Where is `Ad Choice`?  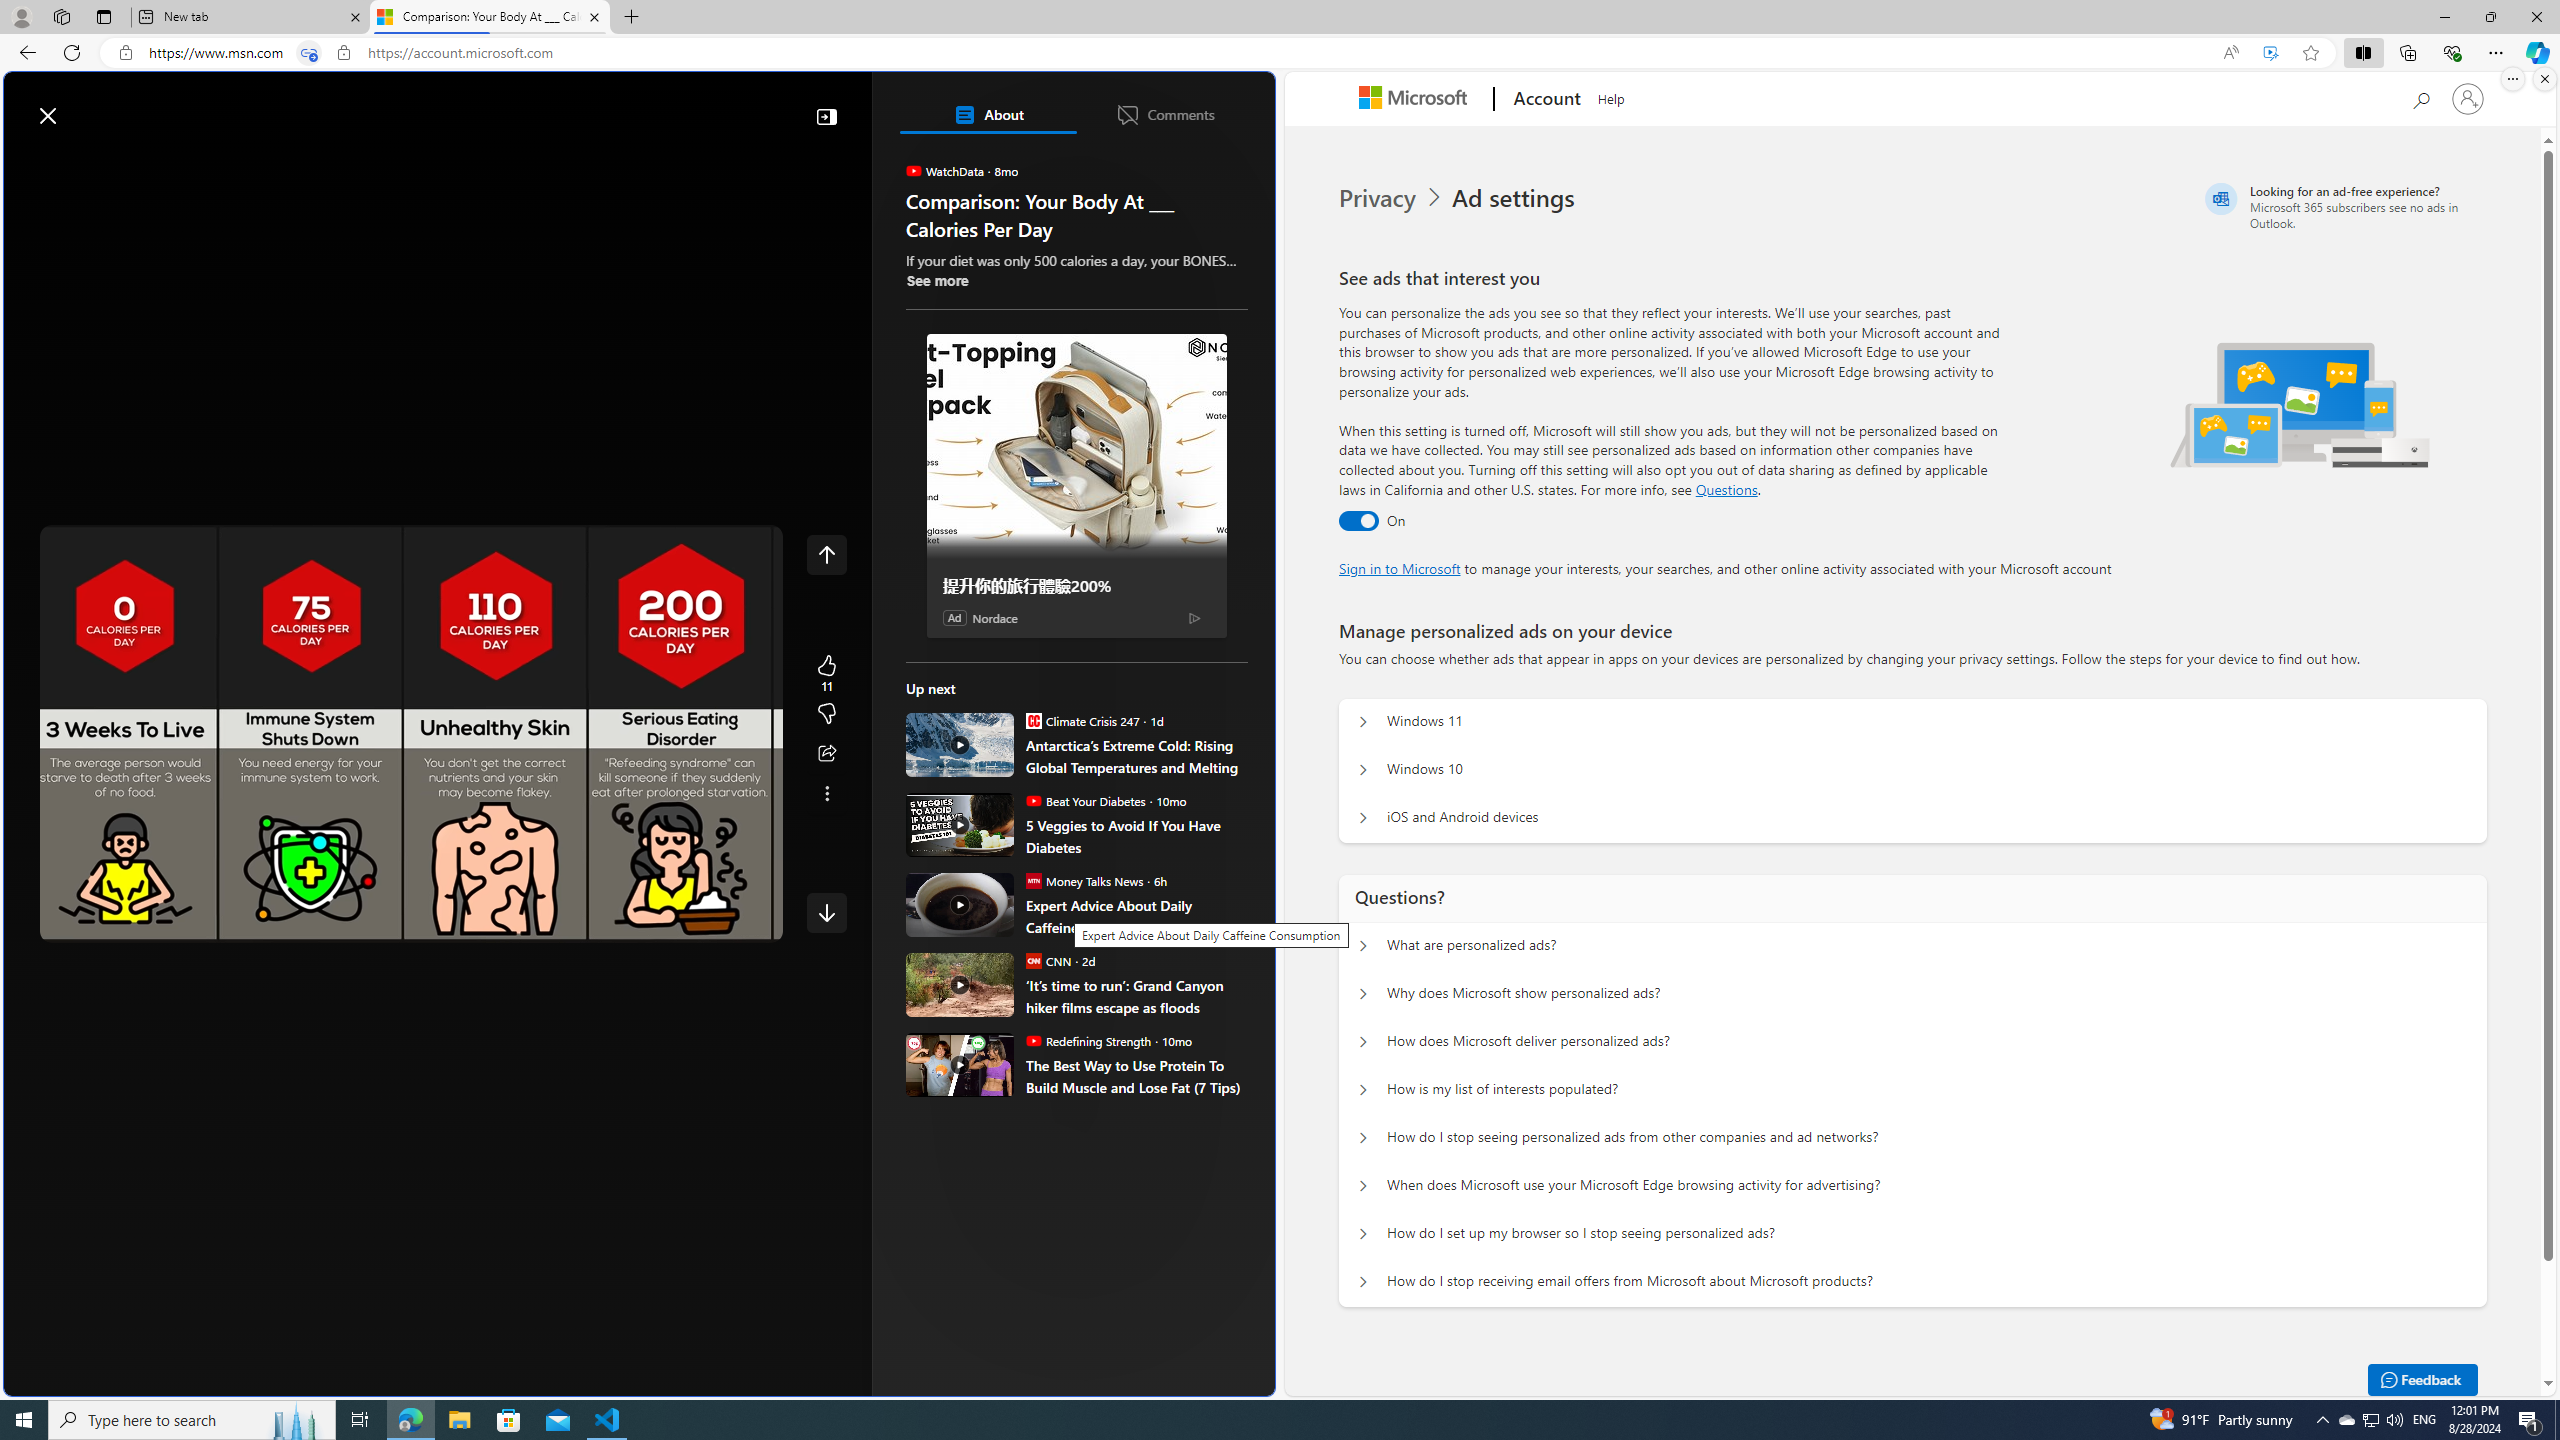 Ad Choice is located at coordinates (1194, 616).